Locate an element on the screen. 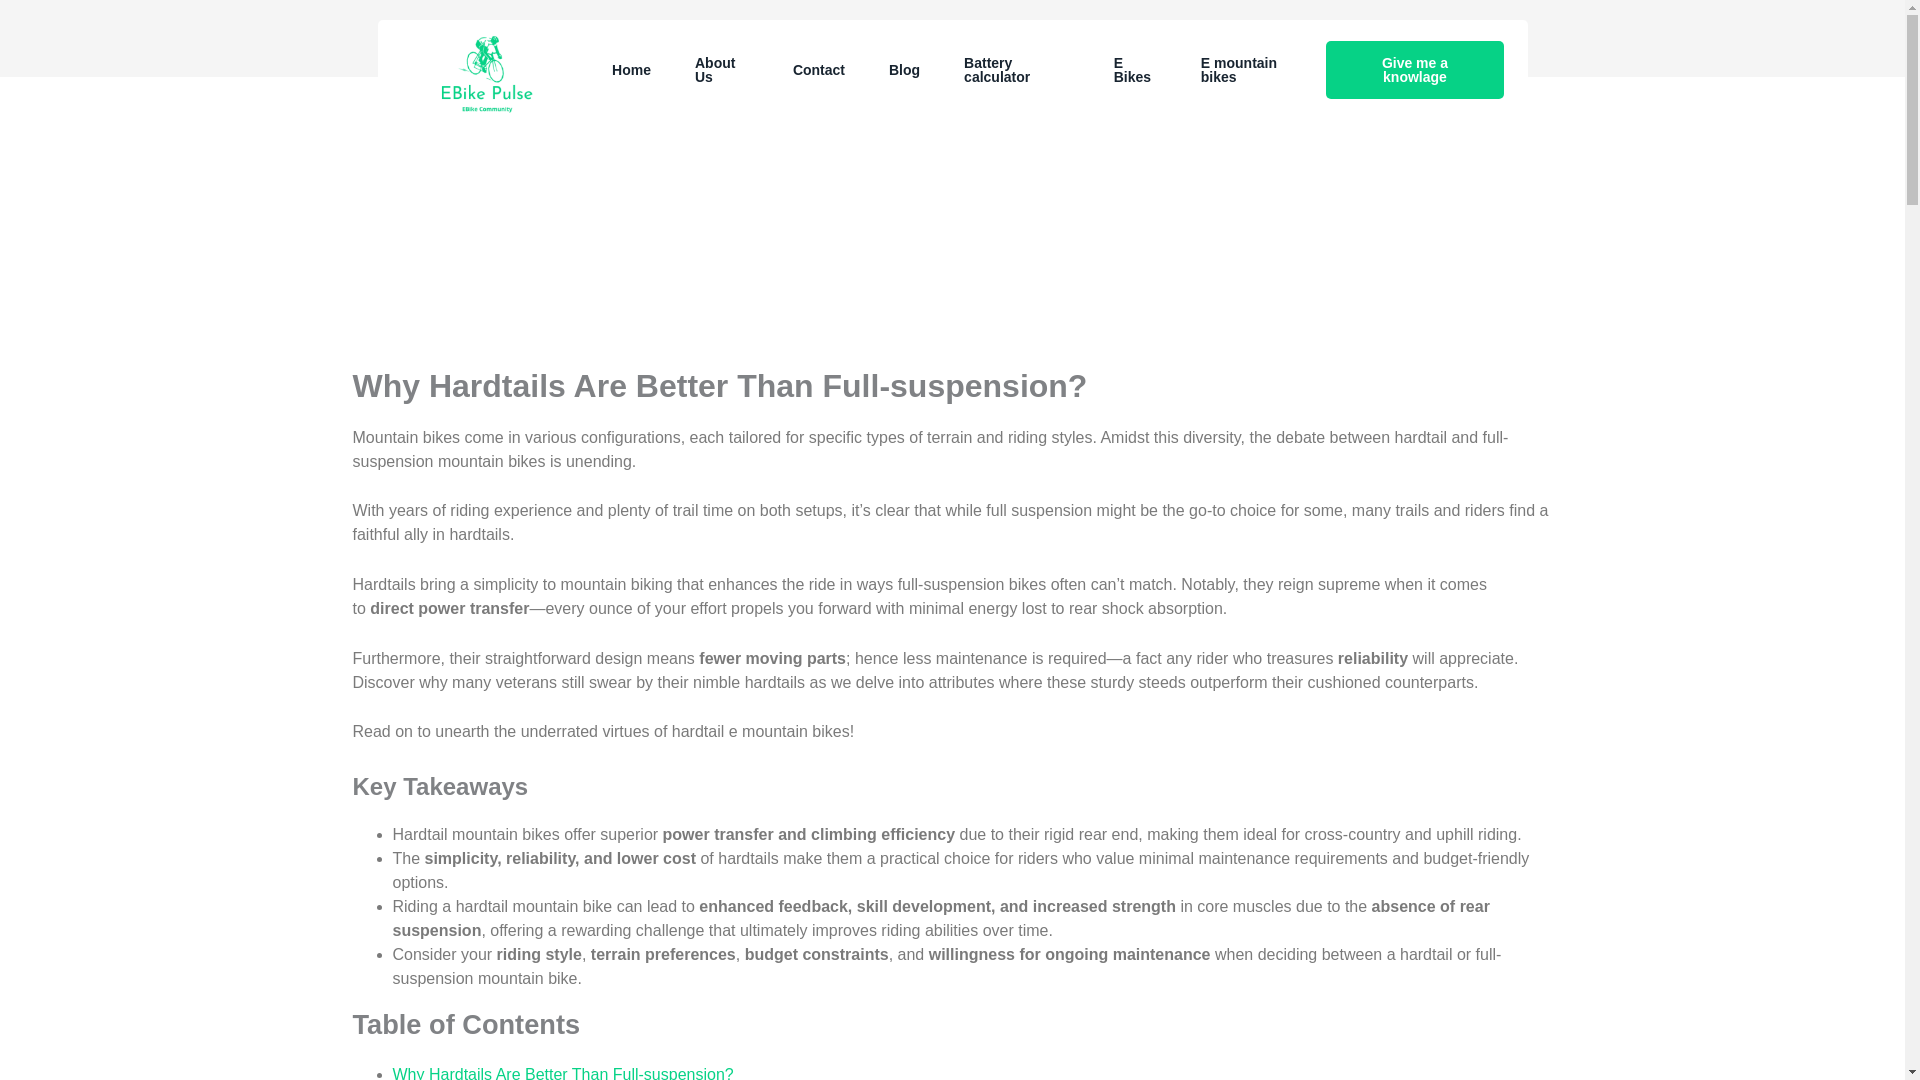 The image size is (1920, 1080). E Bikes is located at coordinates (1135, 70).